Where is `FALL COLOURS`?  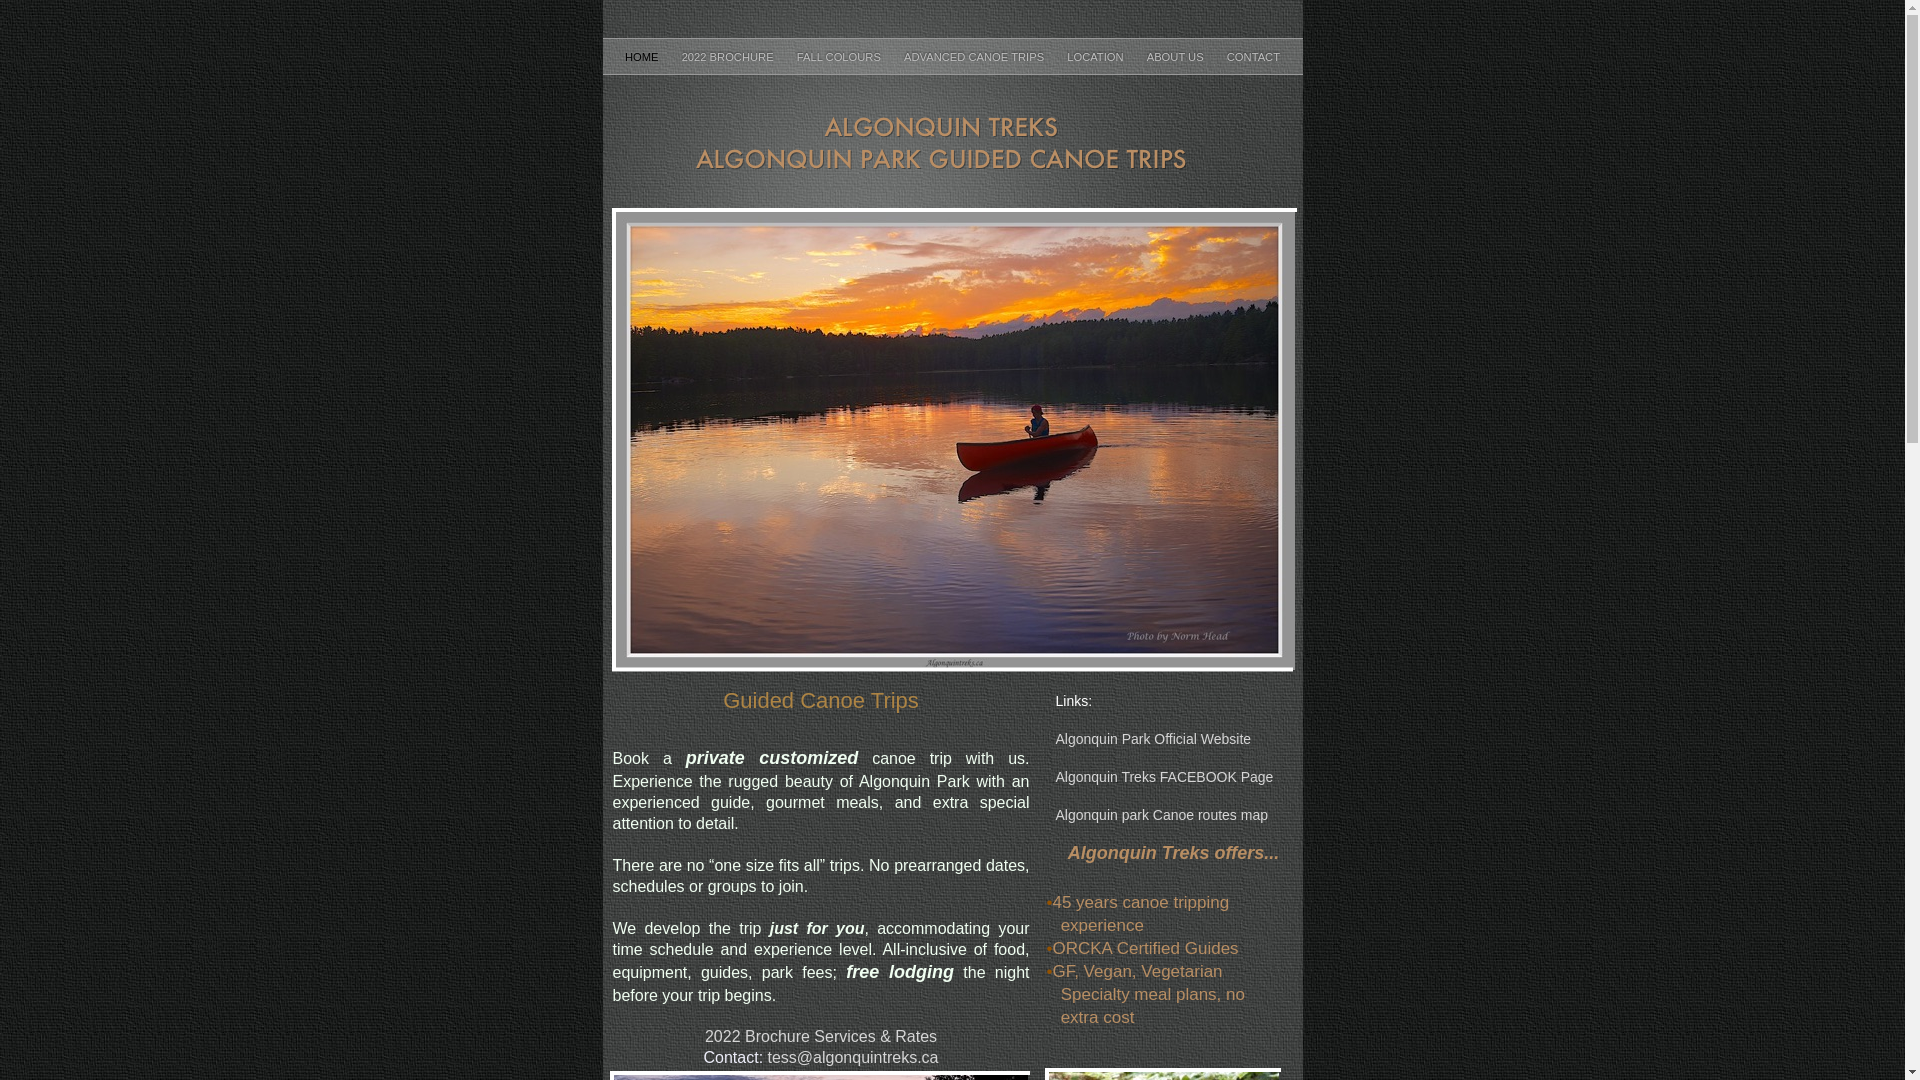 FALL COLOURS is located at coordinates (840, 57).